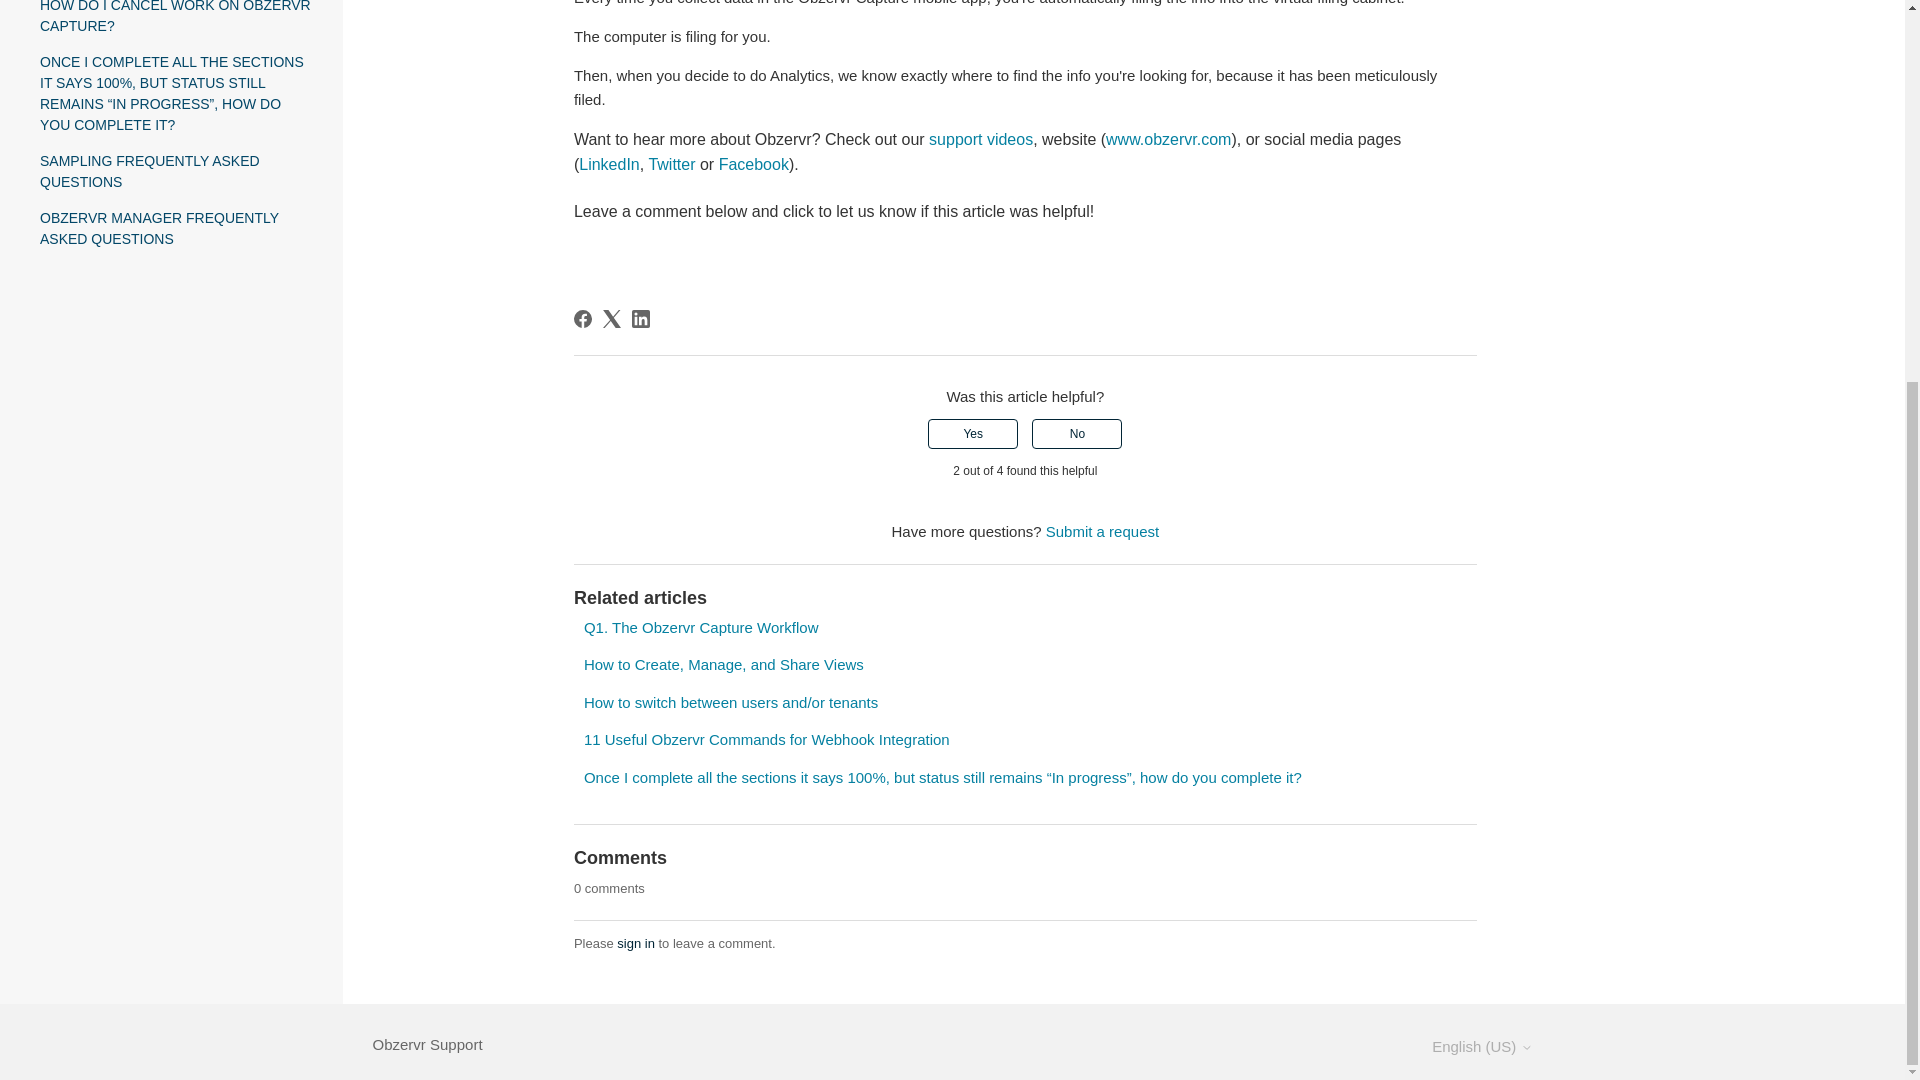 The width and height of the screenshot is (1920, 1080). Describe the element at coordinates (672, 164) in the screenshot. I see `Twitter` at that location.